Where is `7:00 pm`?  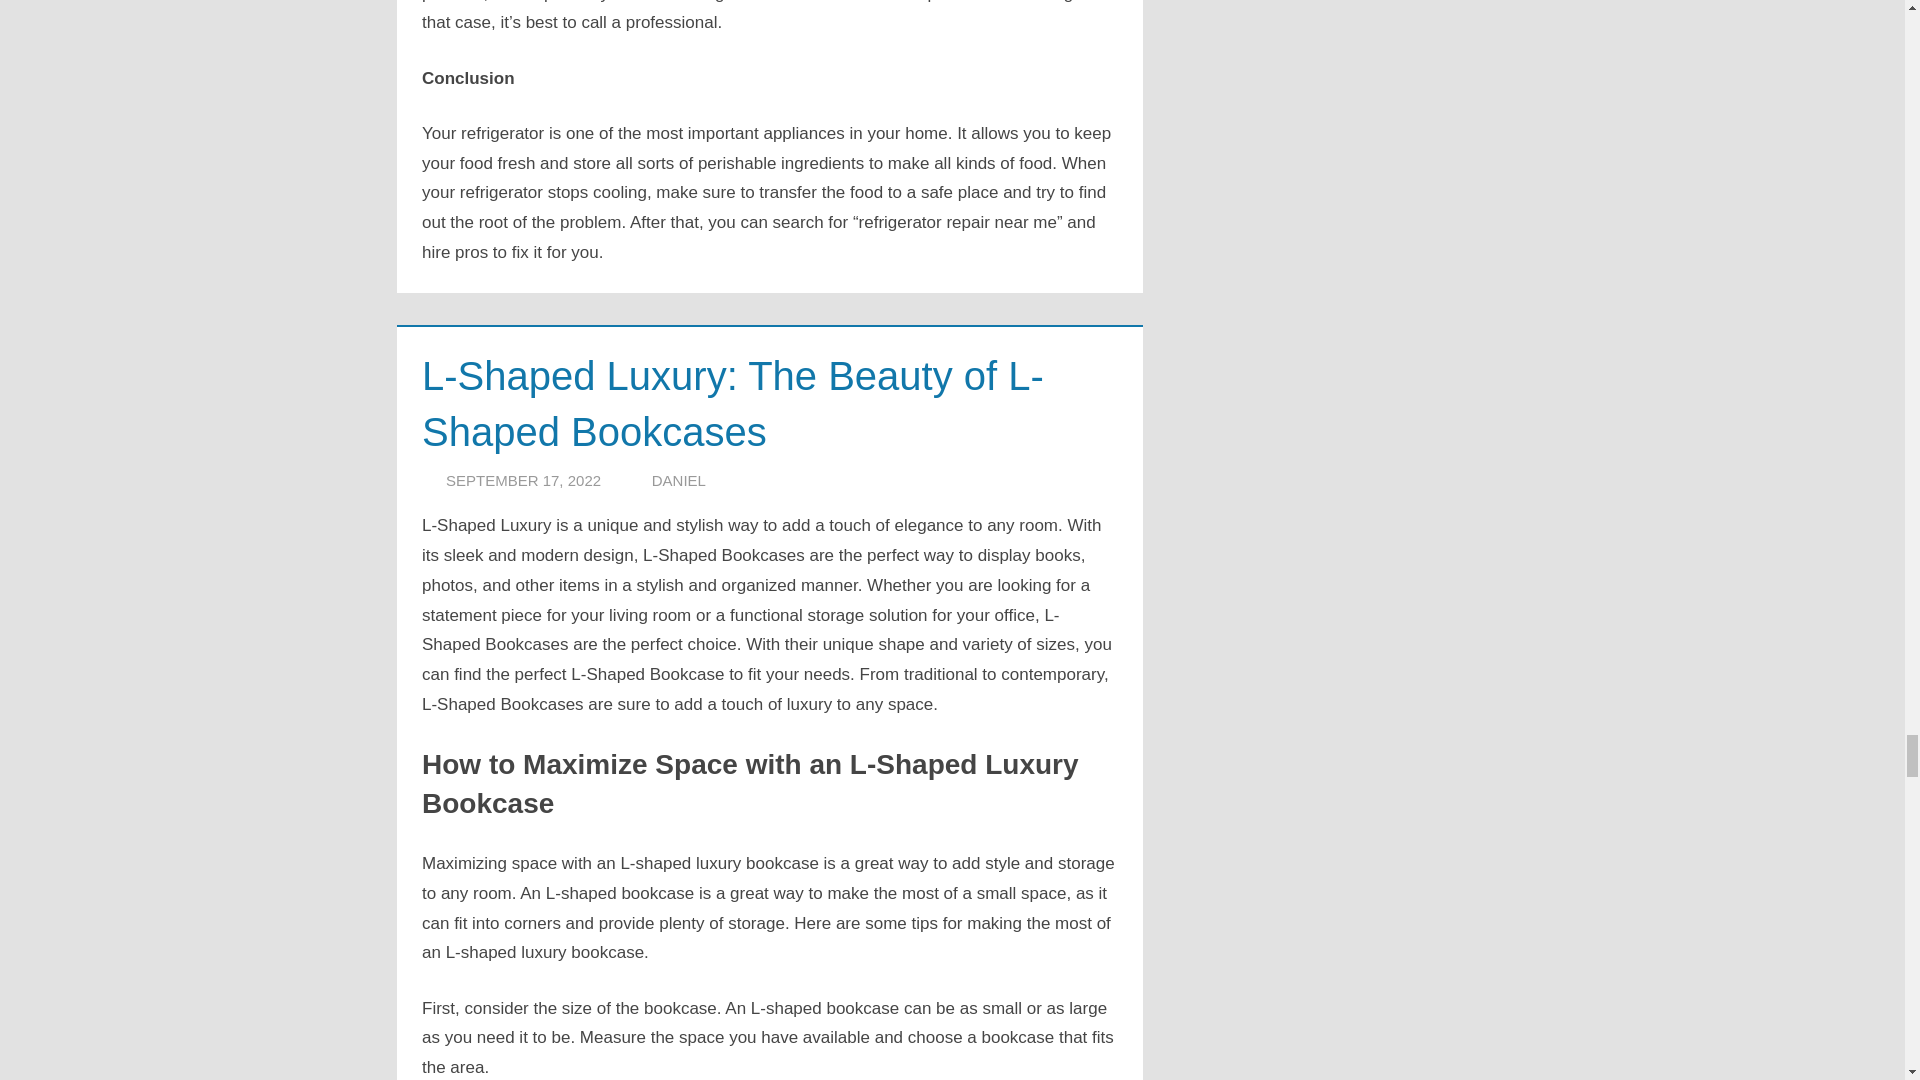
7:00 pm is located at coordinates (522, 480).